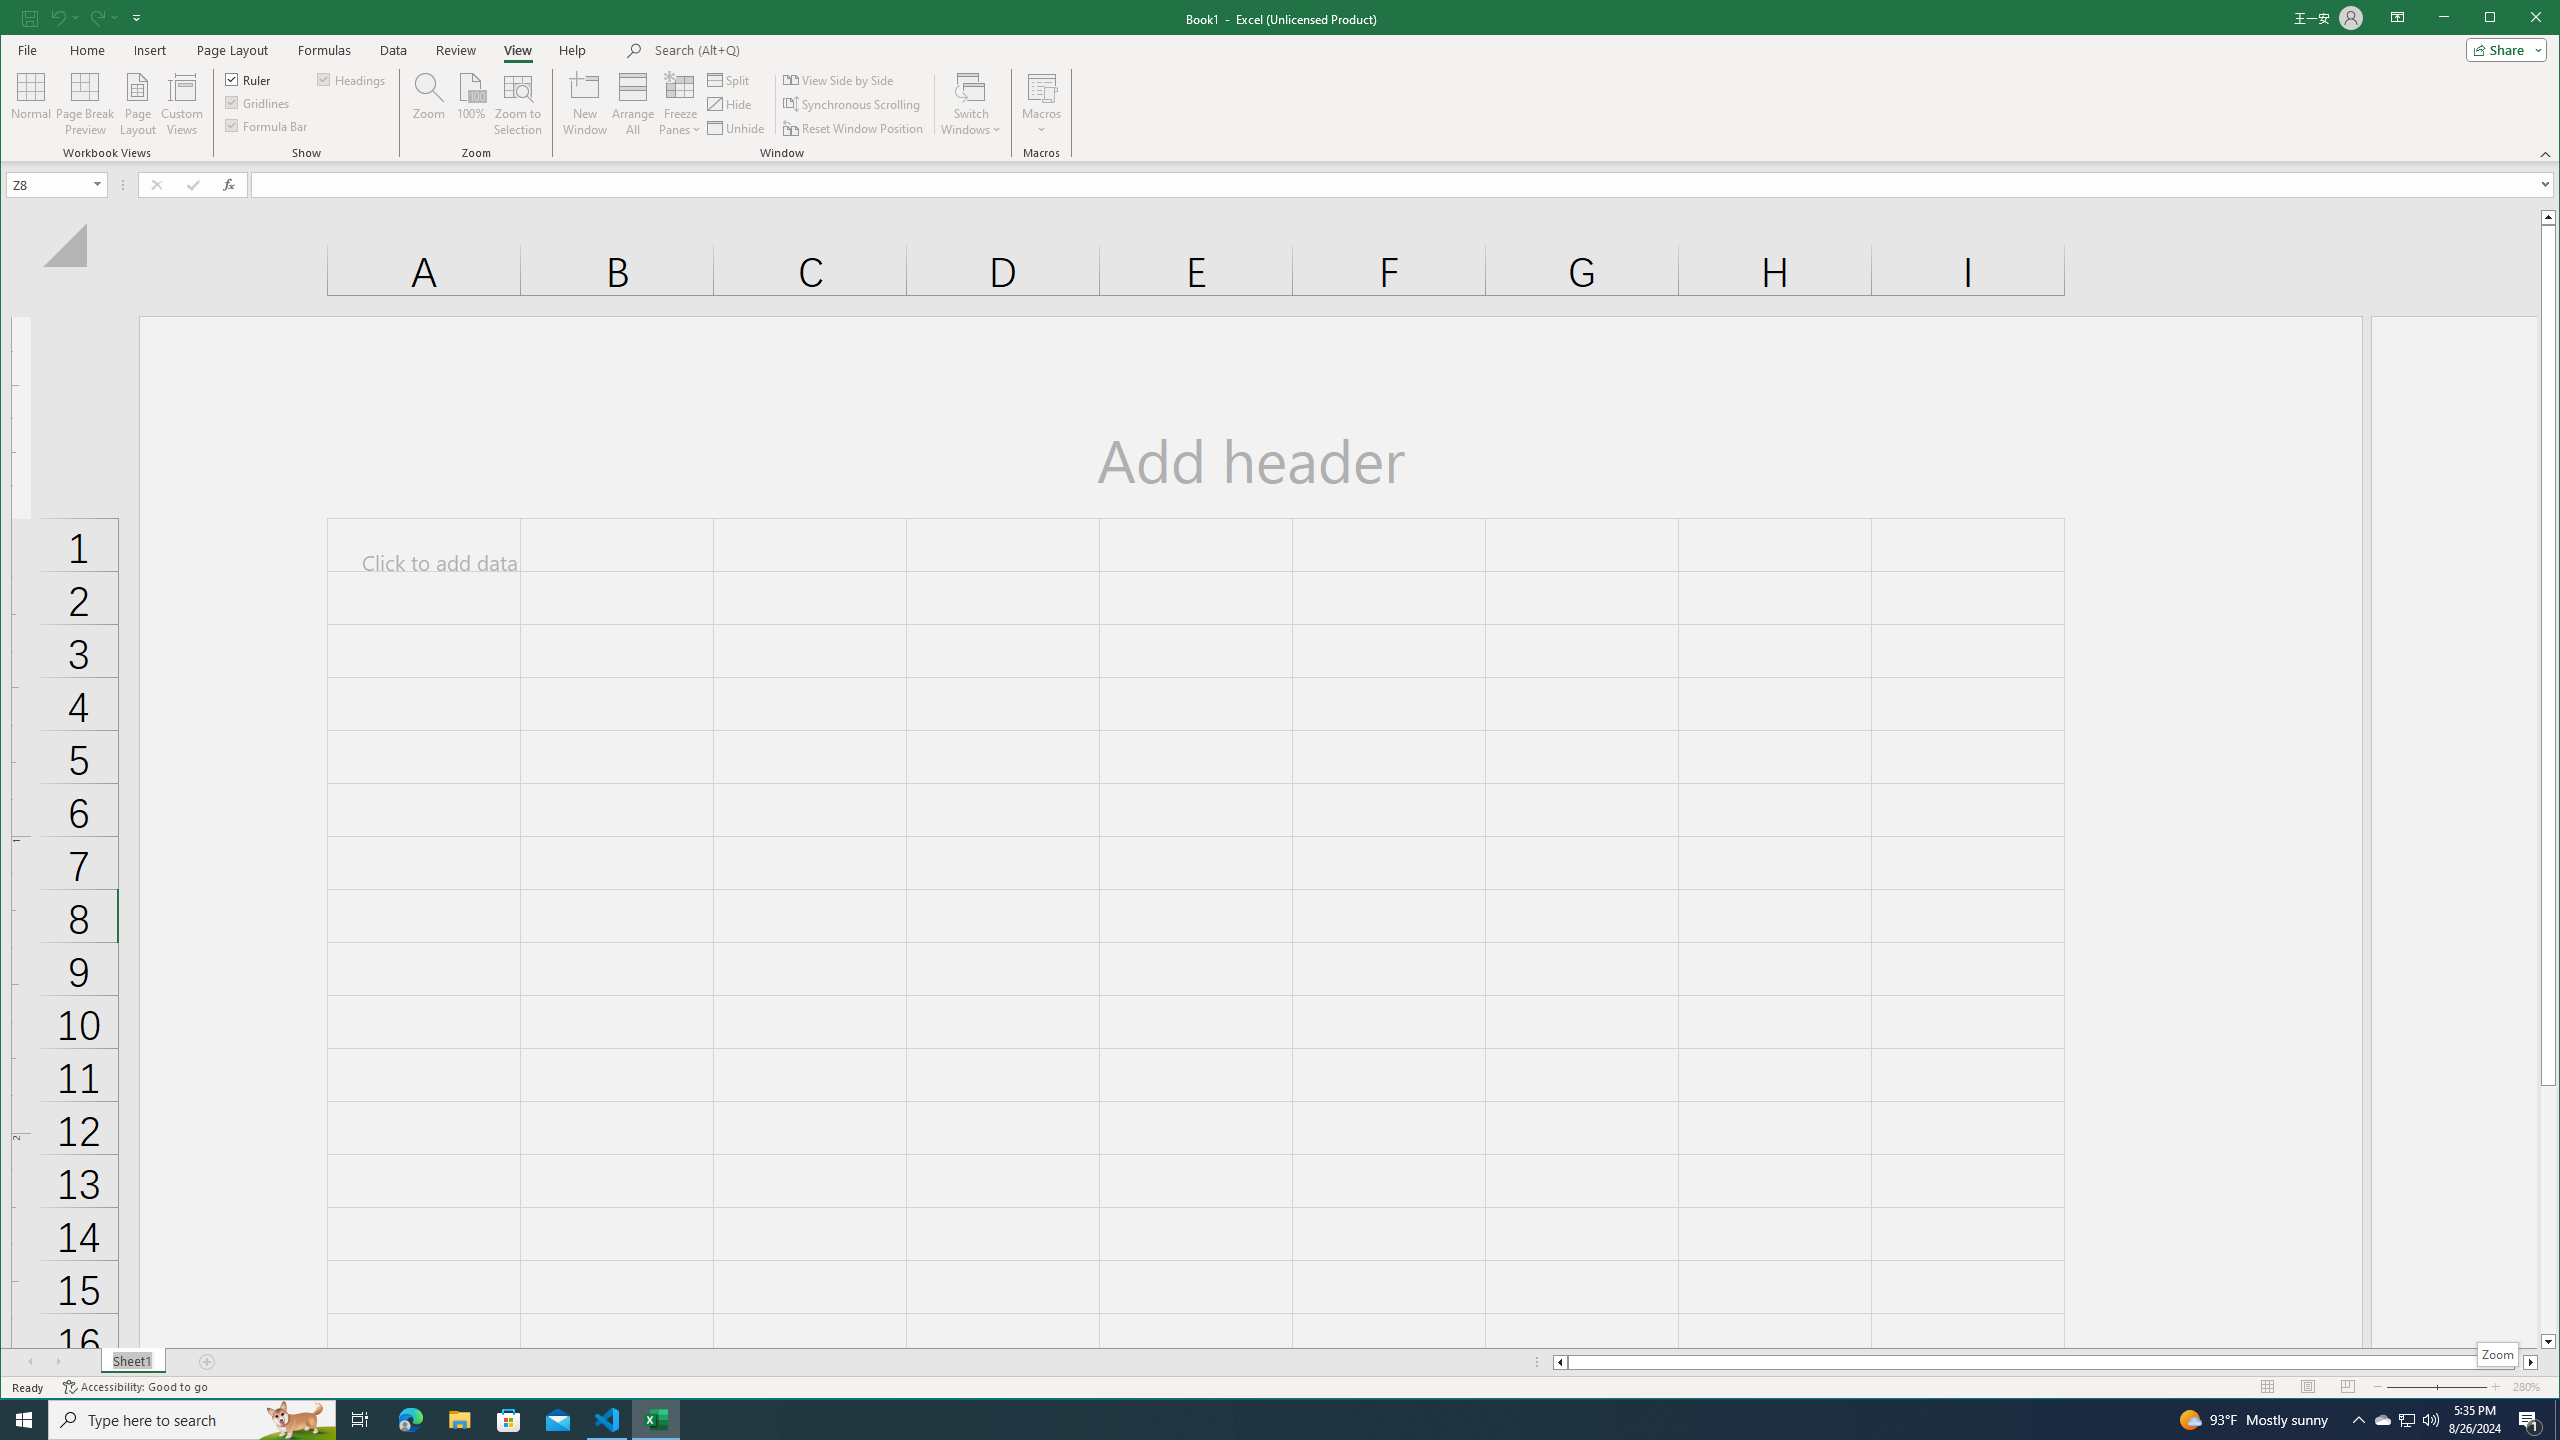 The height and width of the screenshot is (1440, 2560). I want to click on Microsoft search, so click(854, 128).